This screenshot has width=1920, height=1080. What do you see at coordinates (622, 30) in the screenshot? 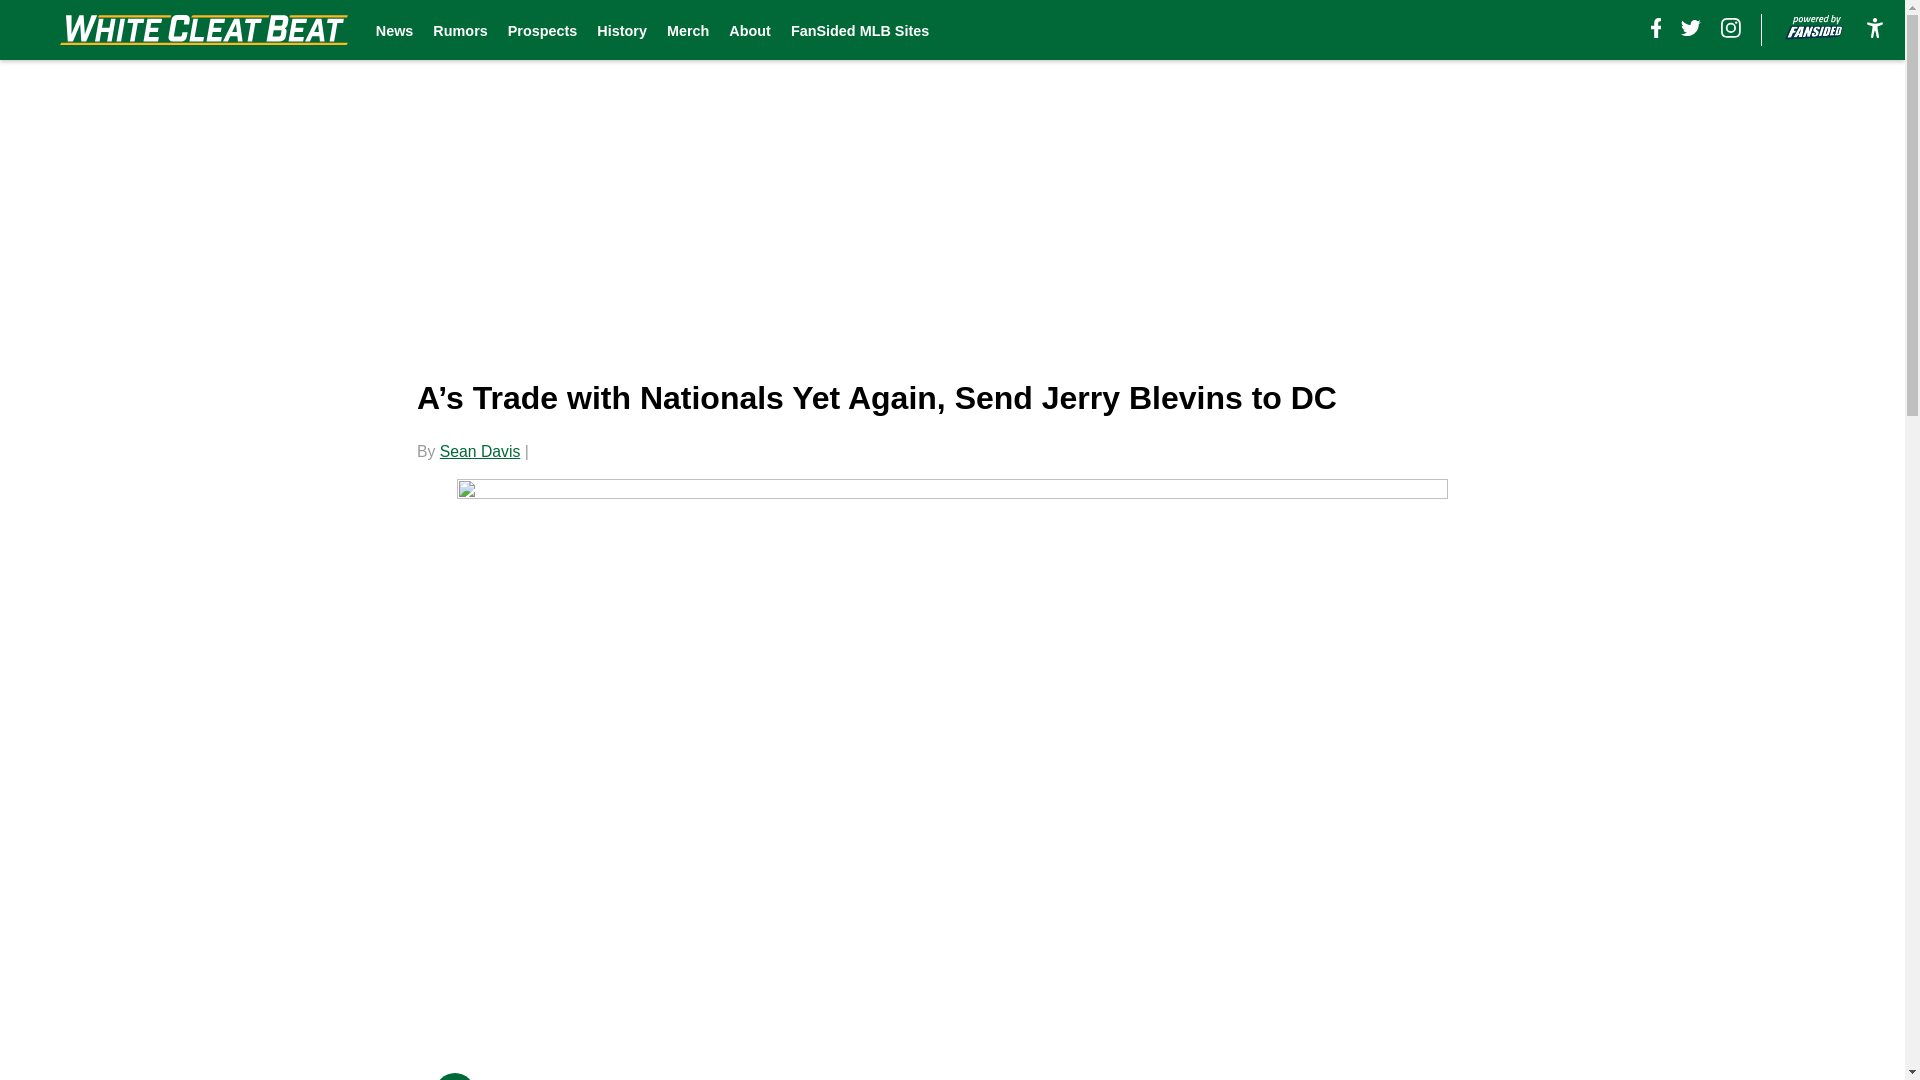
I see `History` at bounding box center [622, 30].